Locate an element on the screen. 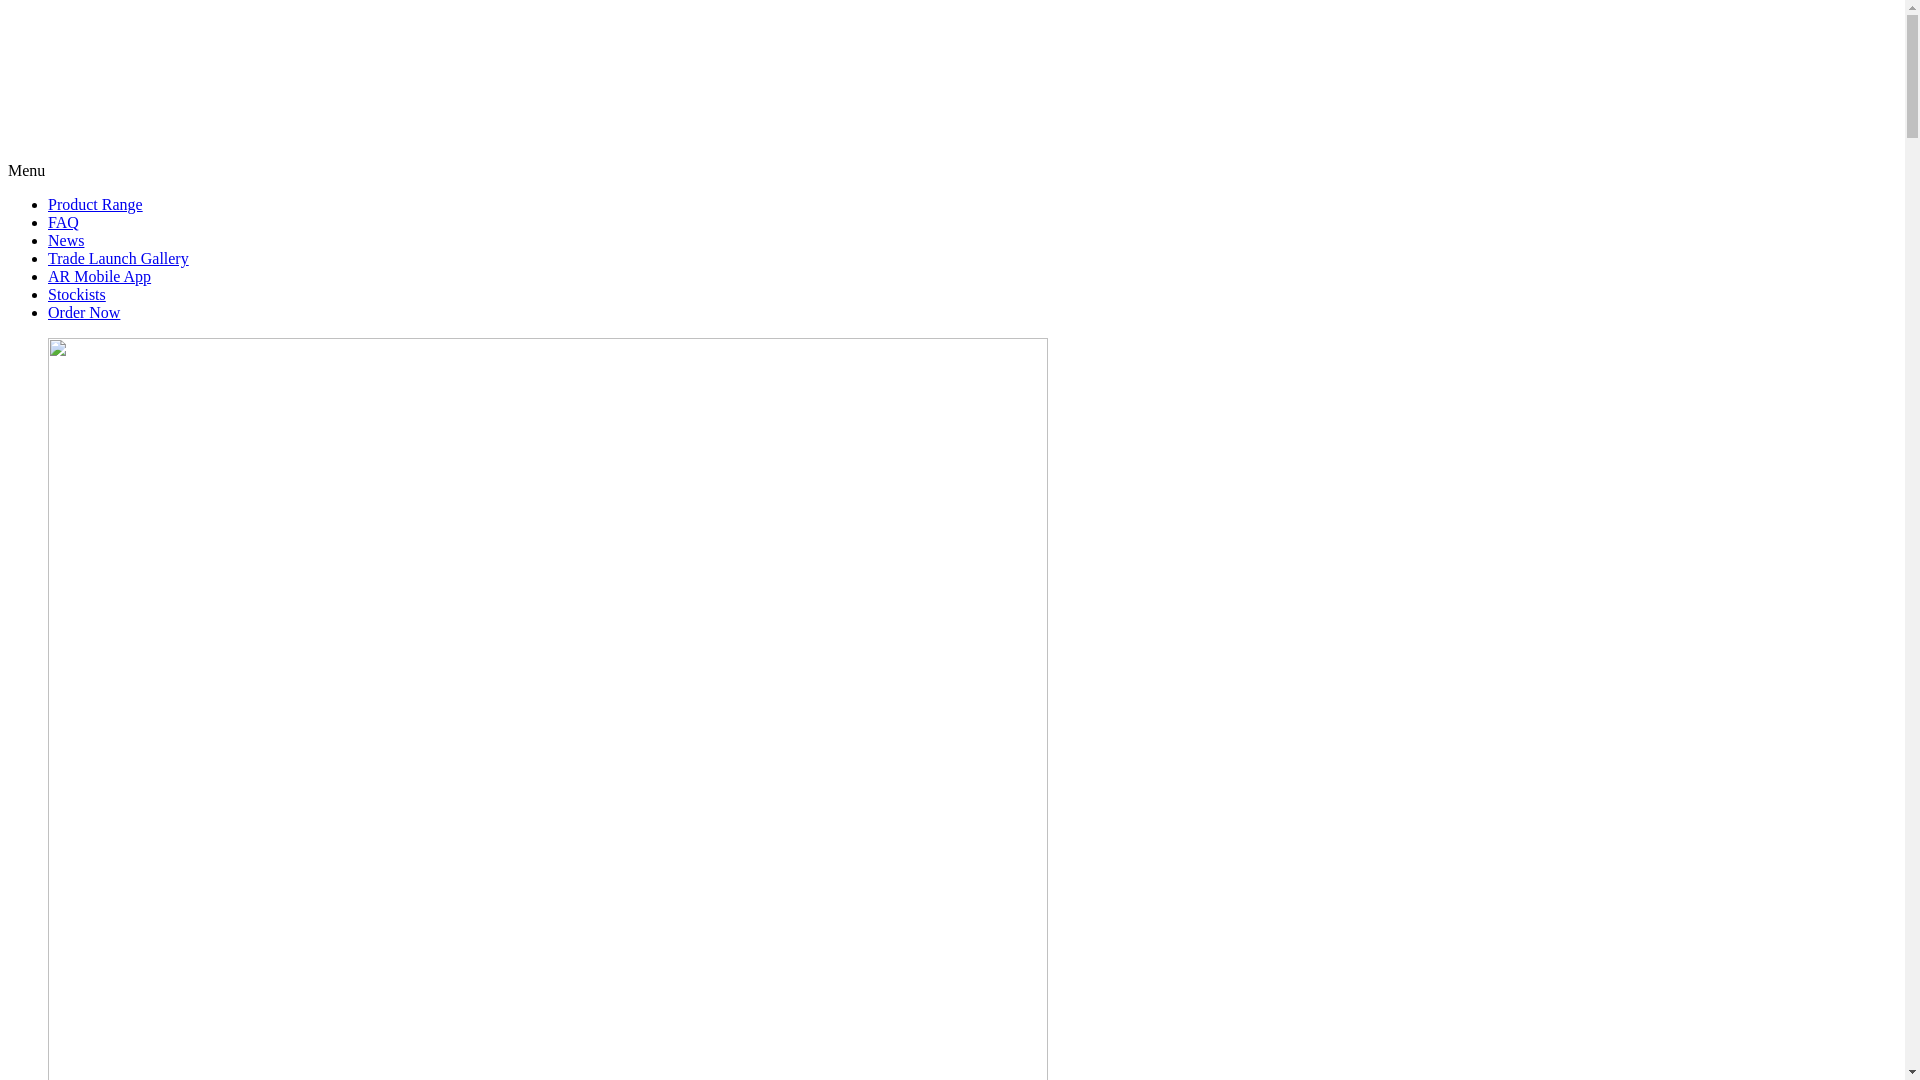 Image resolution: width=1920 pixels, height=1080 pixels. Order Now is located at coordinates (84, 312).